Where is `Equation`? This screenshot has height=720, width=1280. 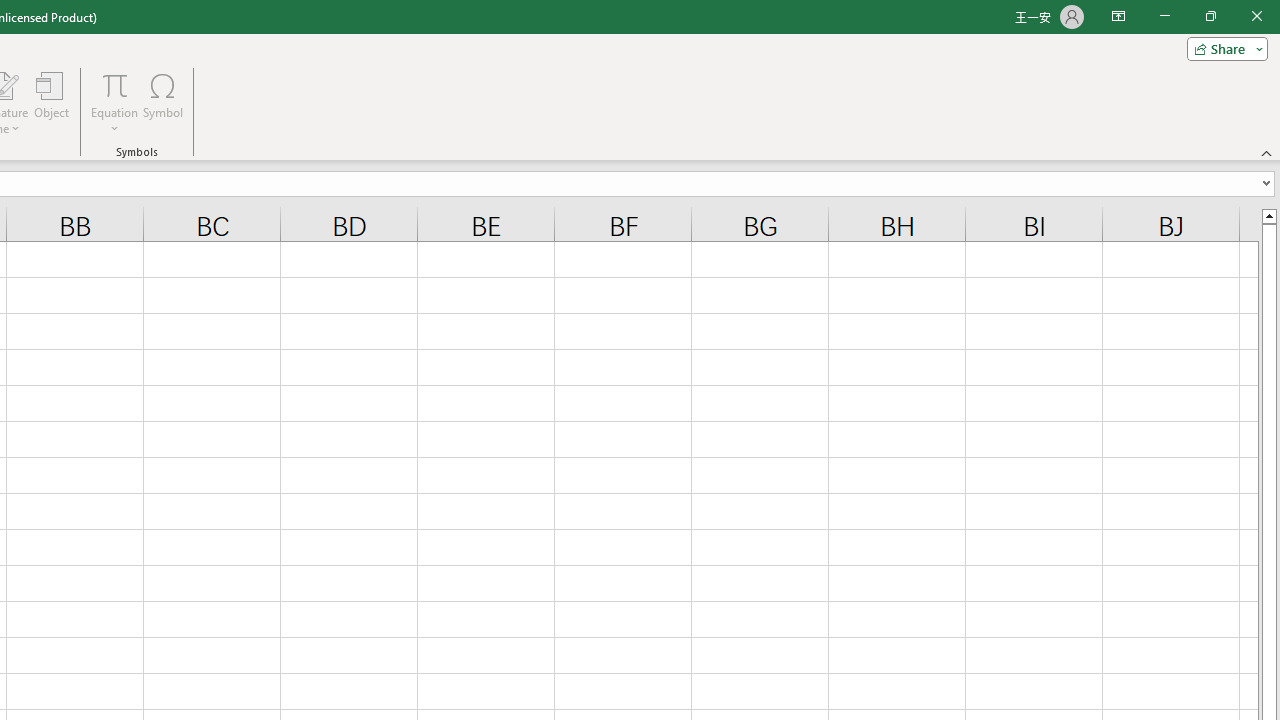 Equation is located at coordinates (114, 102).